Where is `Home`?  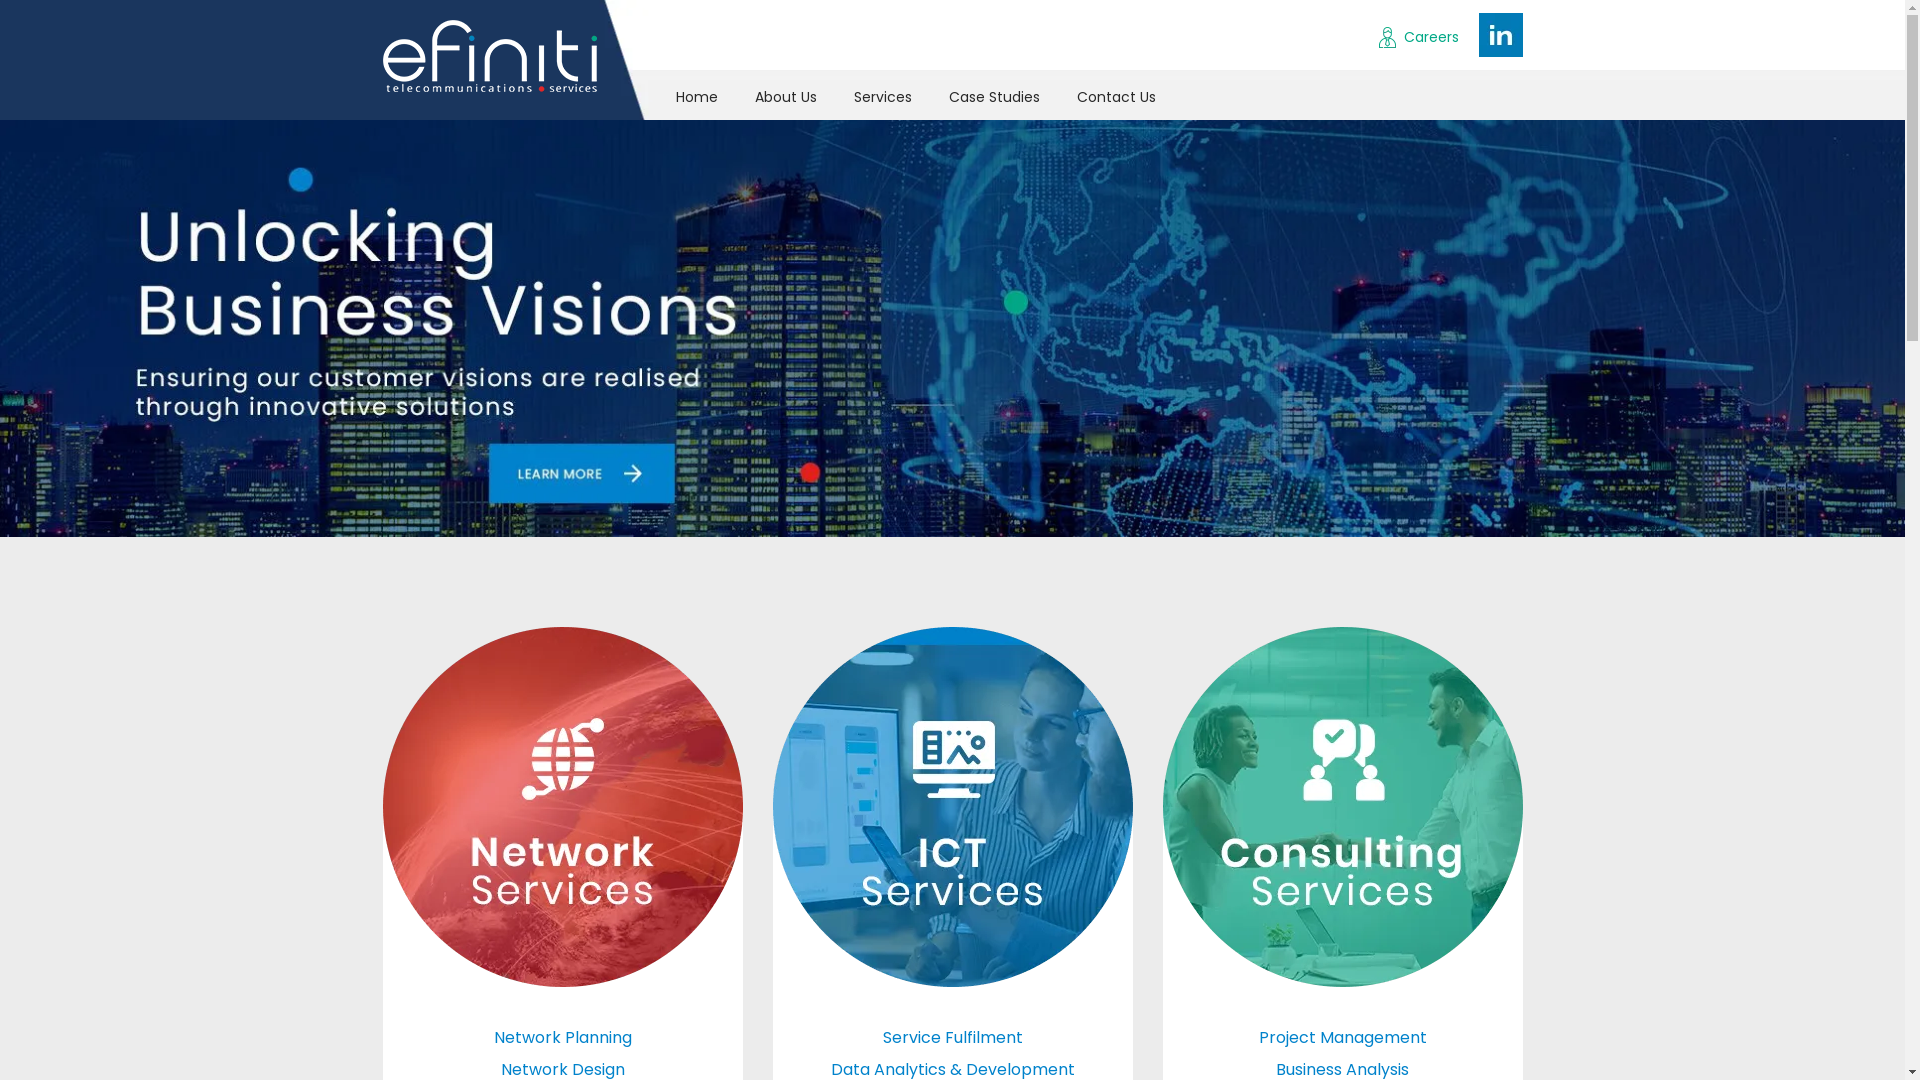
Home is located at coordinates (697, 95).